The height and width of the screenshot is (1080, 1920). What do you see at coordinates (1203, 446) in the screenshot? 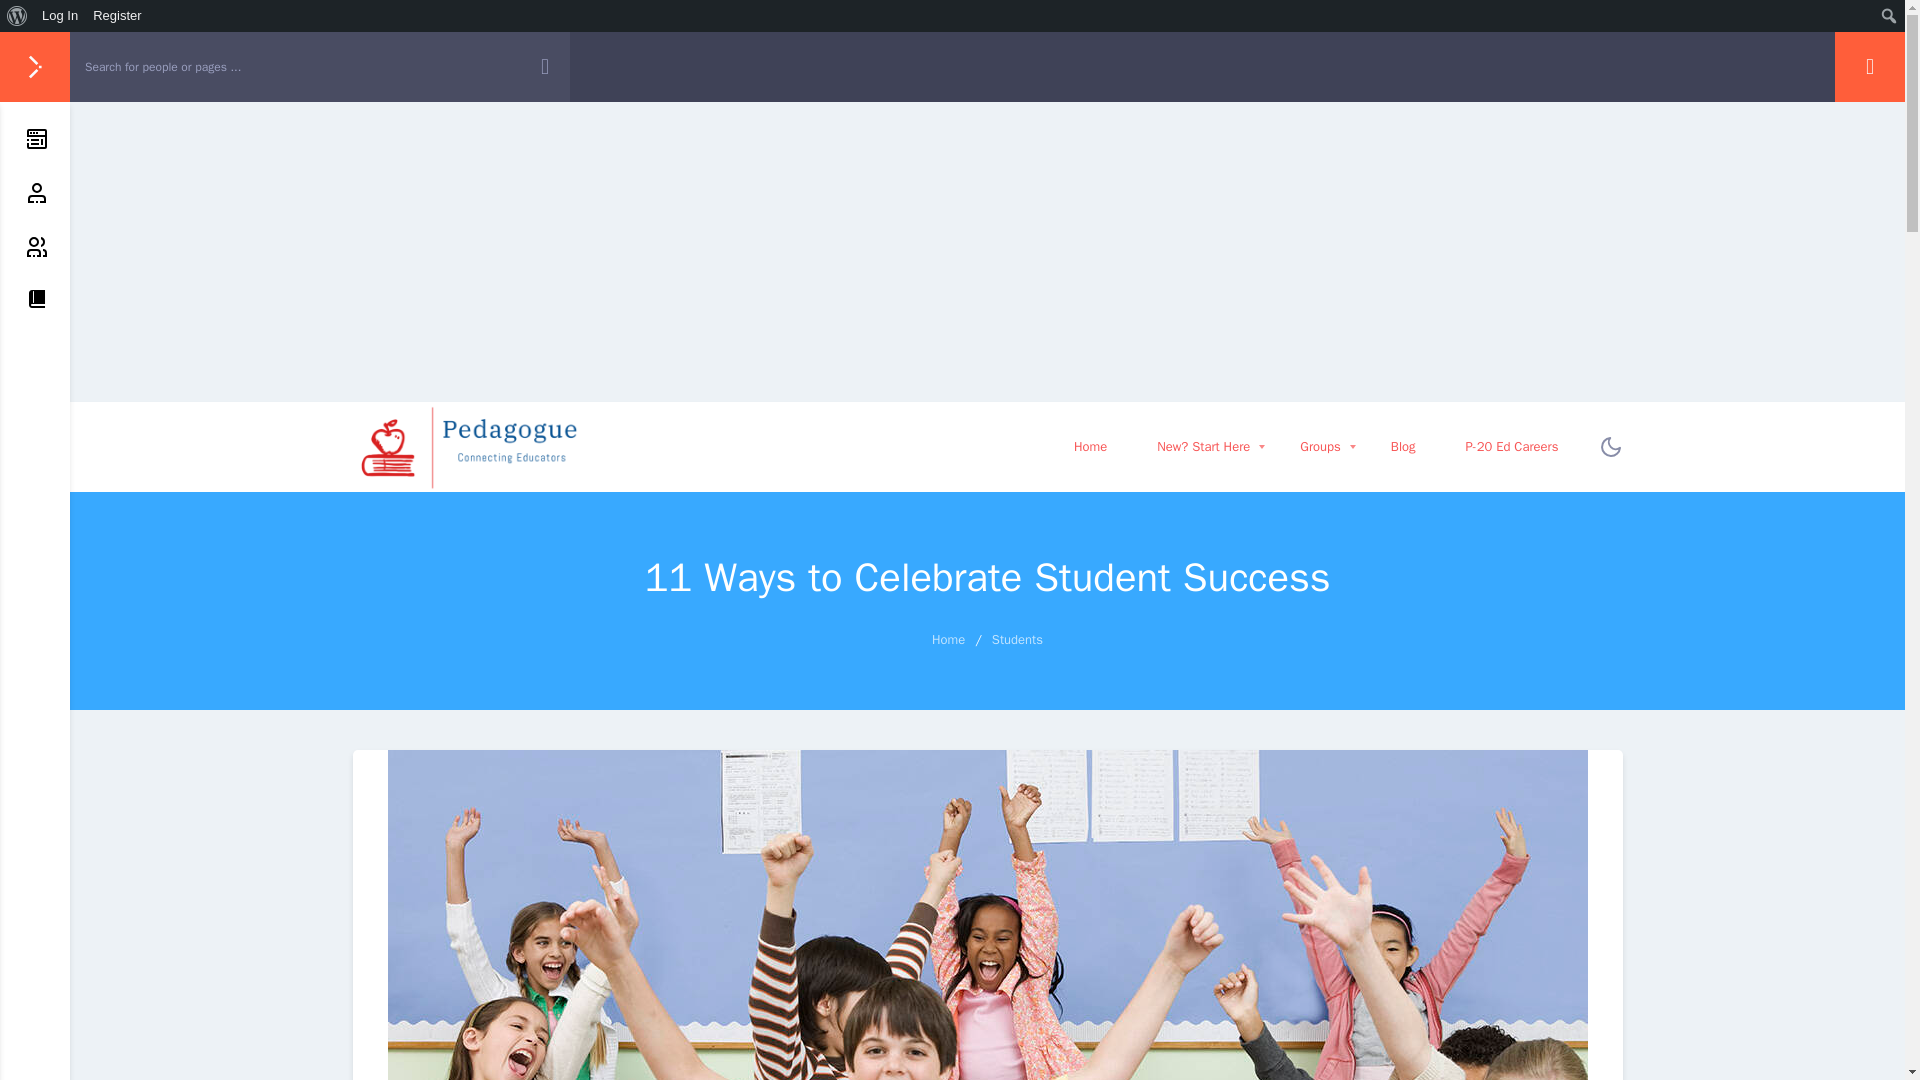
I see `Home` at bounding box center [1203, 446].